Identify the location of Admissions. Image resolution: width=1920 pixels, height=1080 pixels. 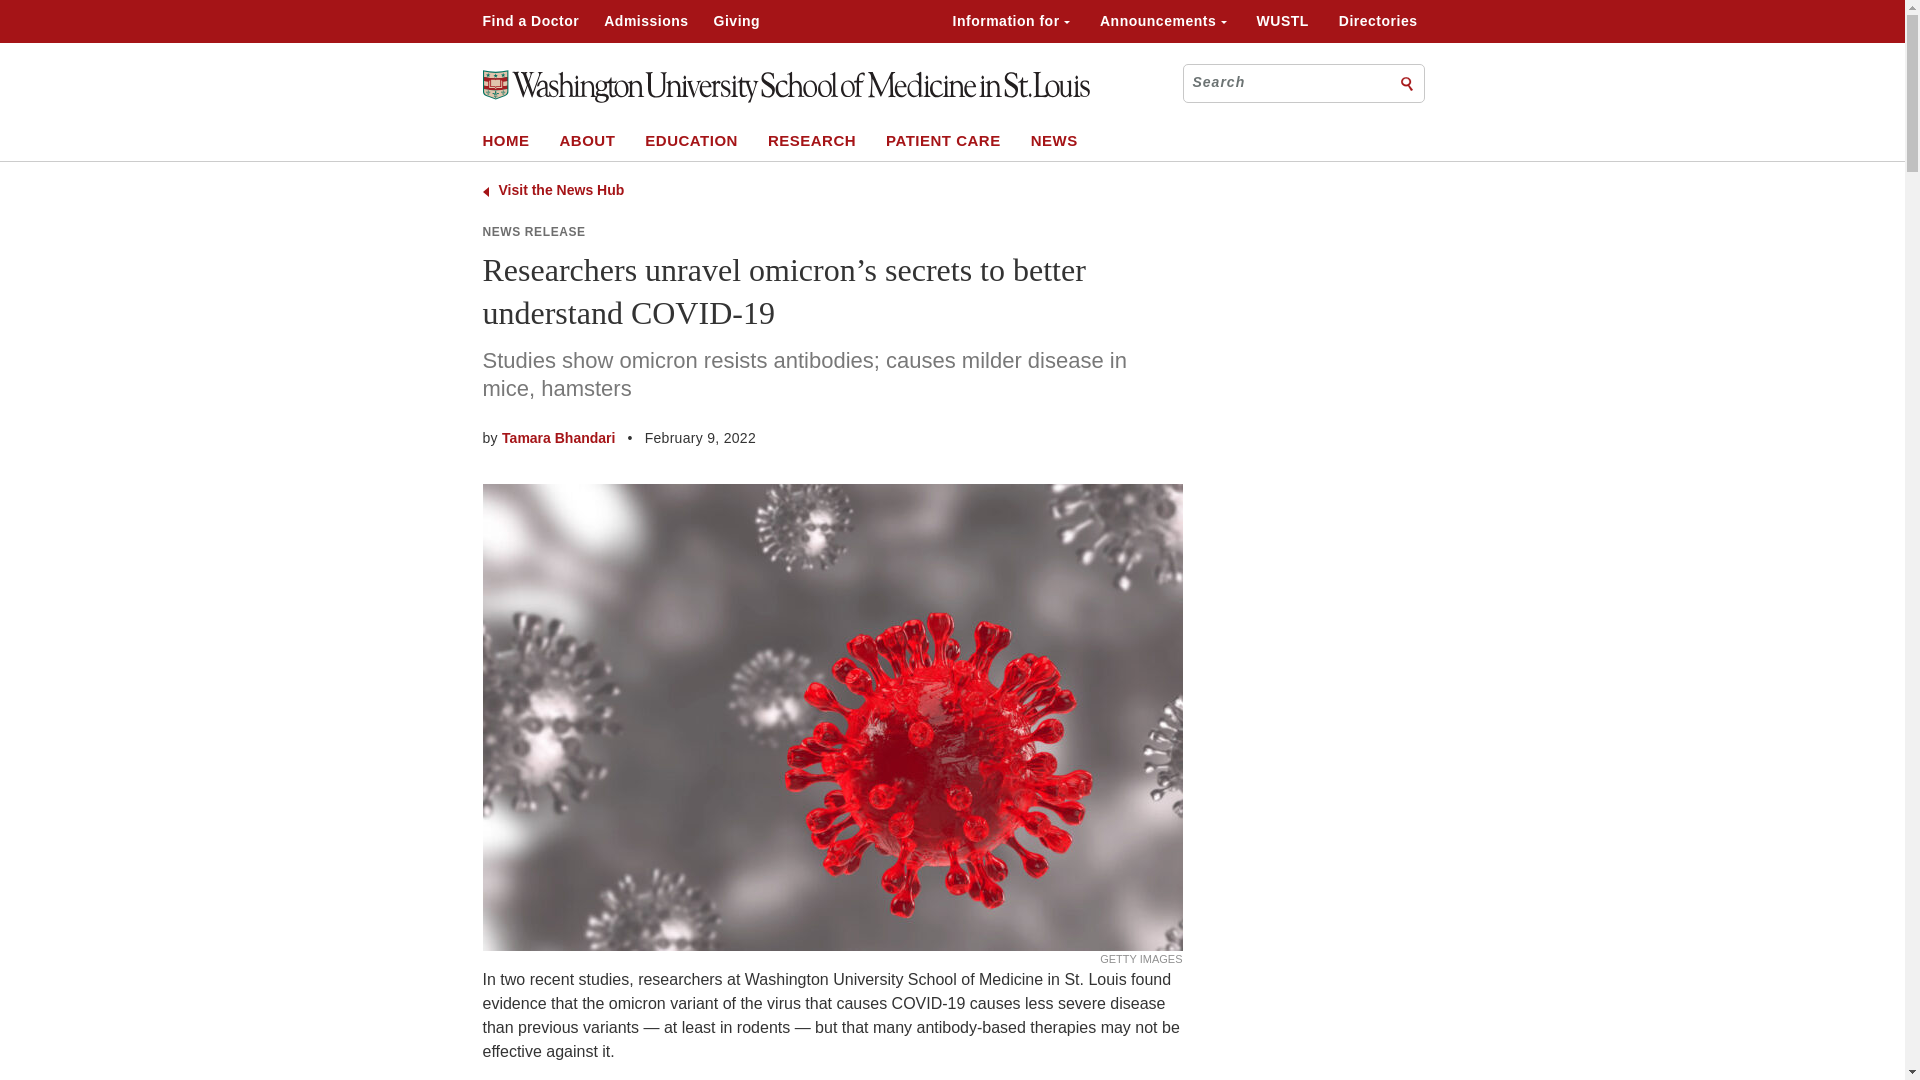
(646, 20).